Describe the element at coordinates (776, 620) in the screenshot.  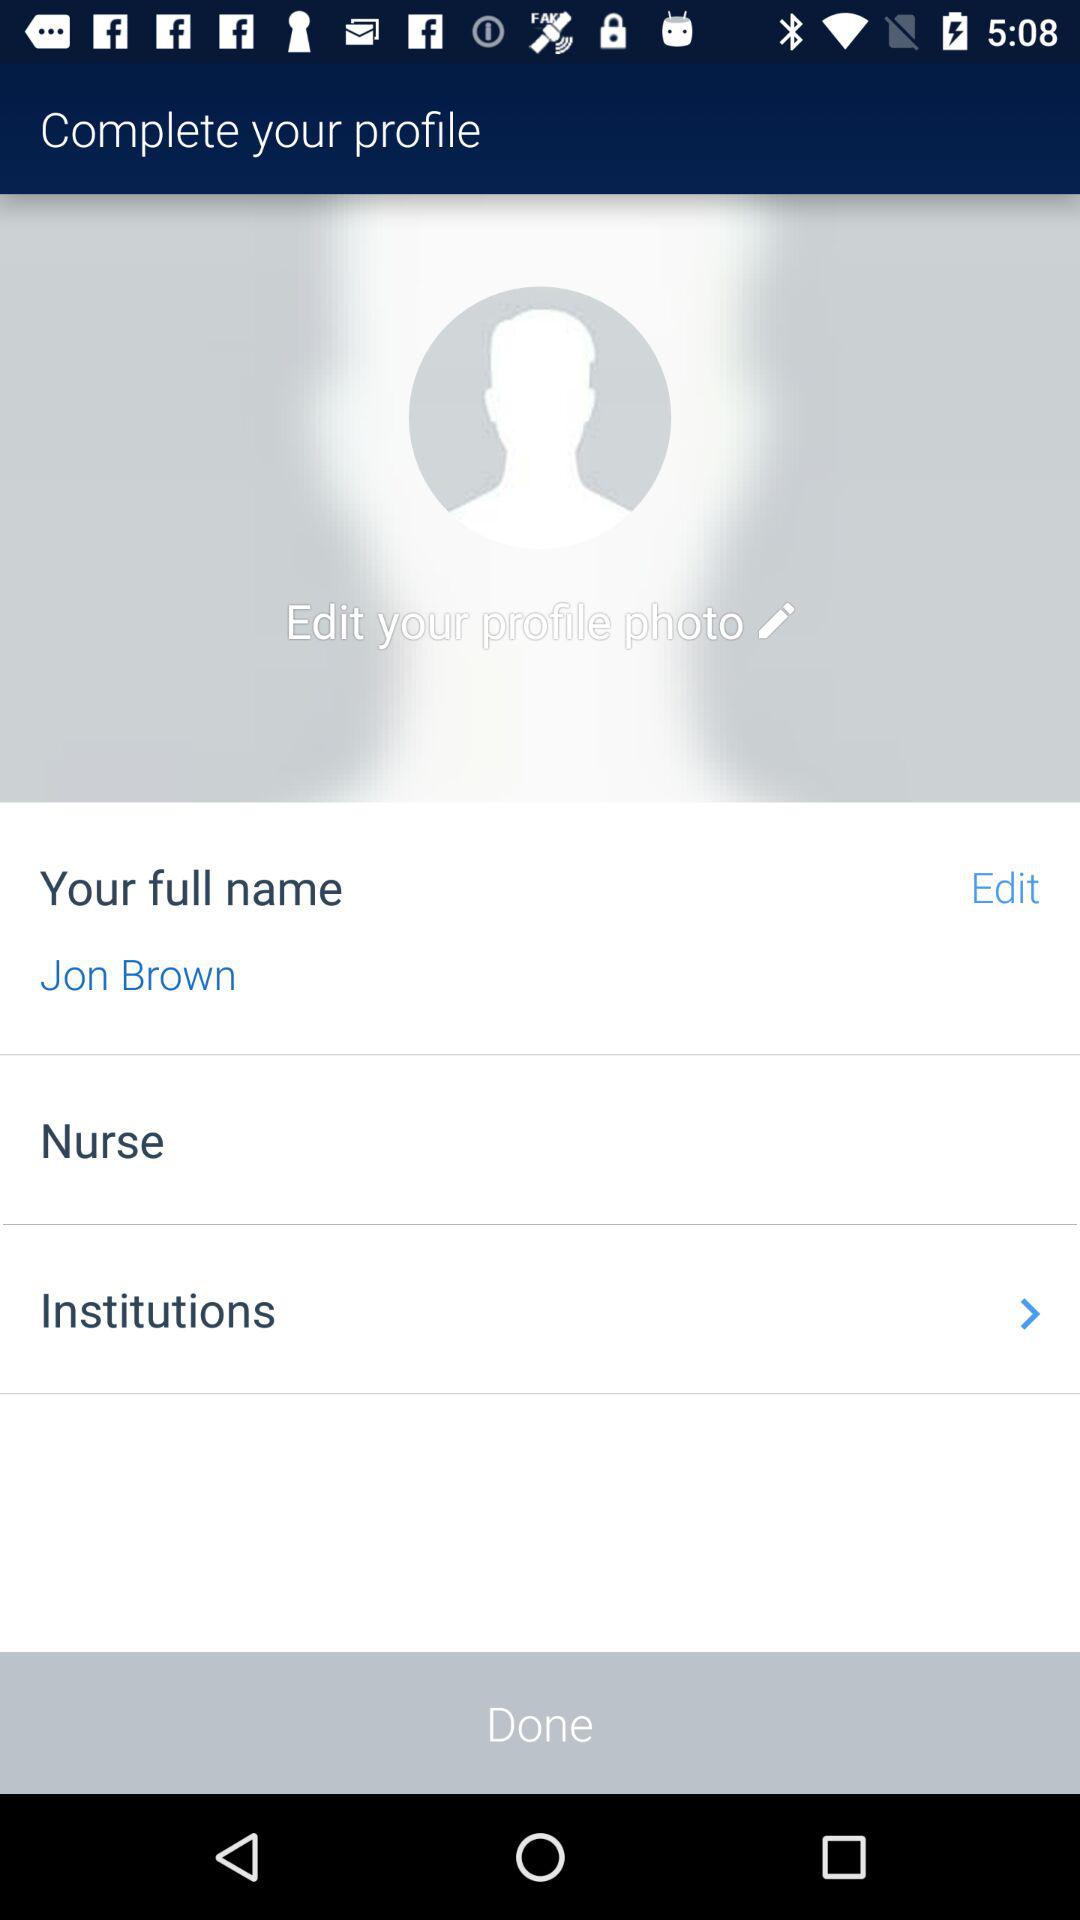
I see `select the edit icon` at that location.